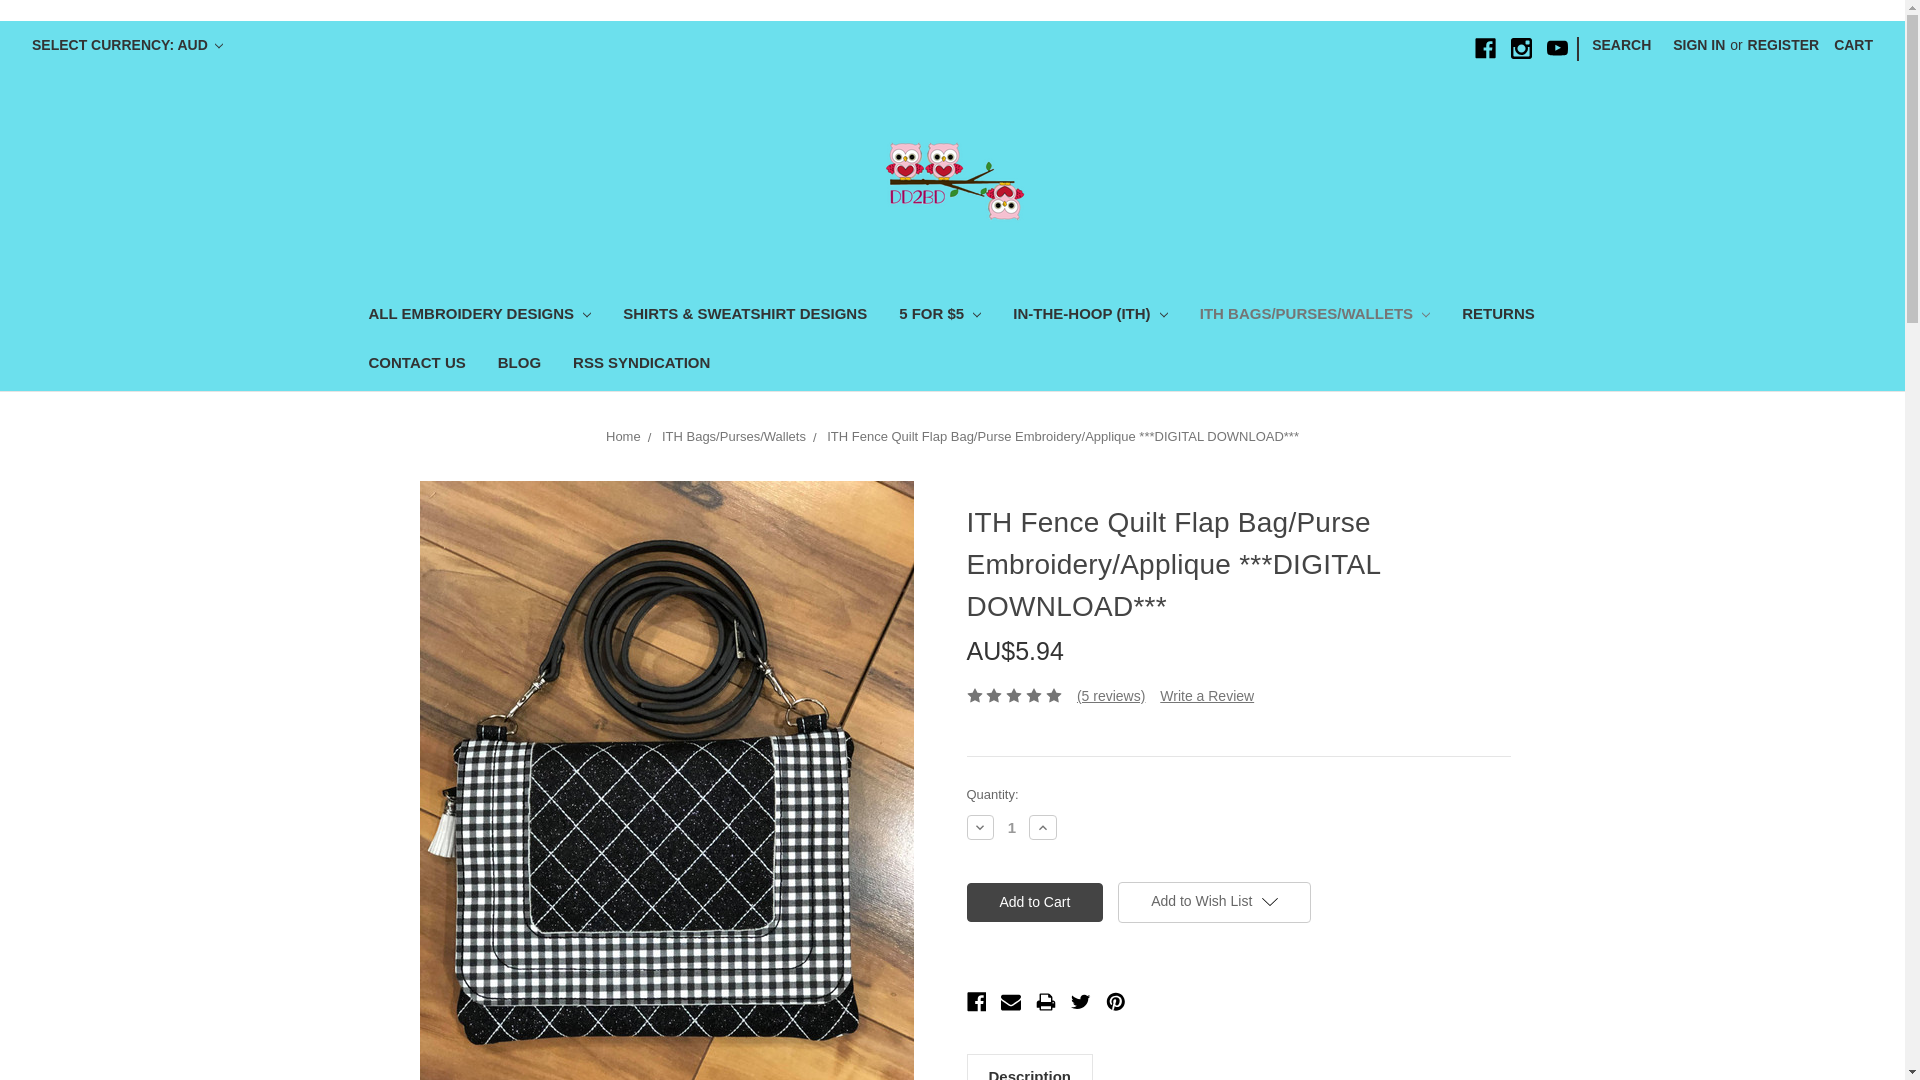  What do you see at coordinates (1012, 826) in the screenshot?
I see `1` at bounding box center [1012, 826].